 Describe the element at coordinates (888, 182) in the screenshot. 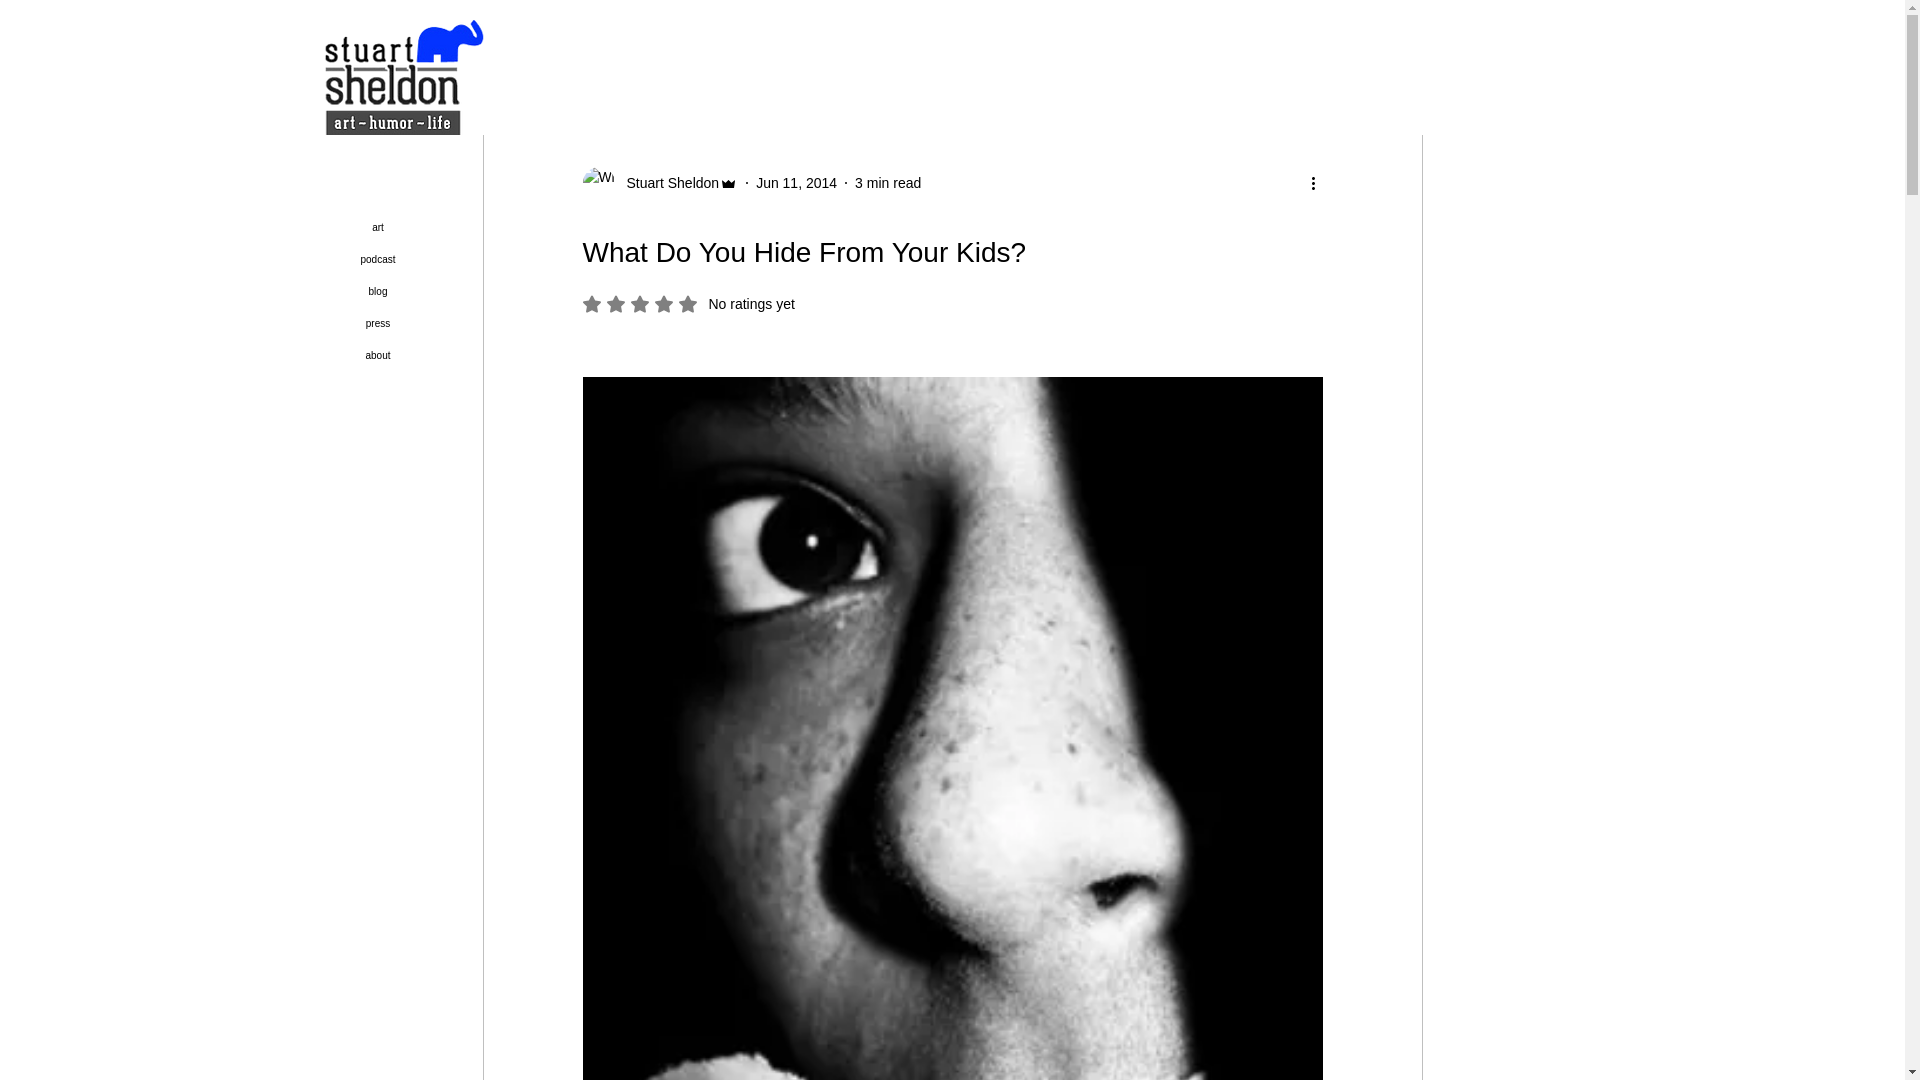

I see `3 min read` at that location.